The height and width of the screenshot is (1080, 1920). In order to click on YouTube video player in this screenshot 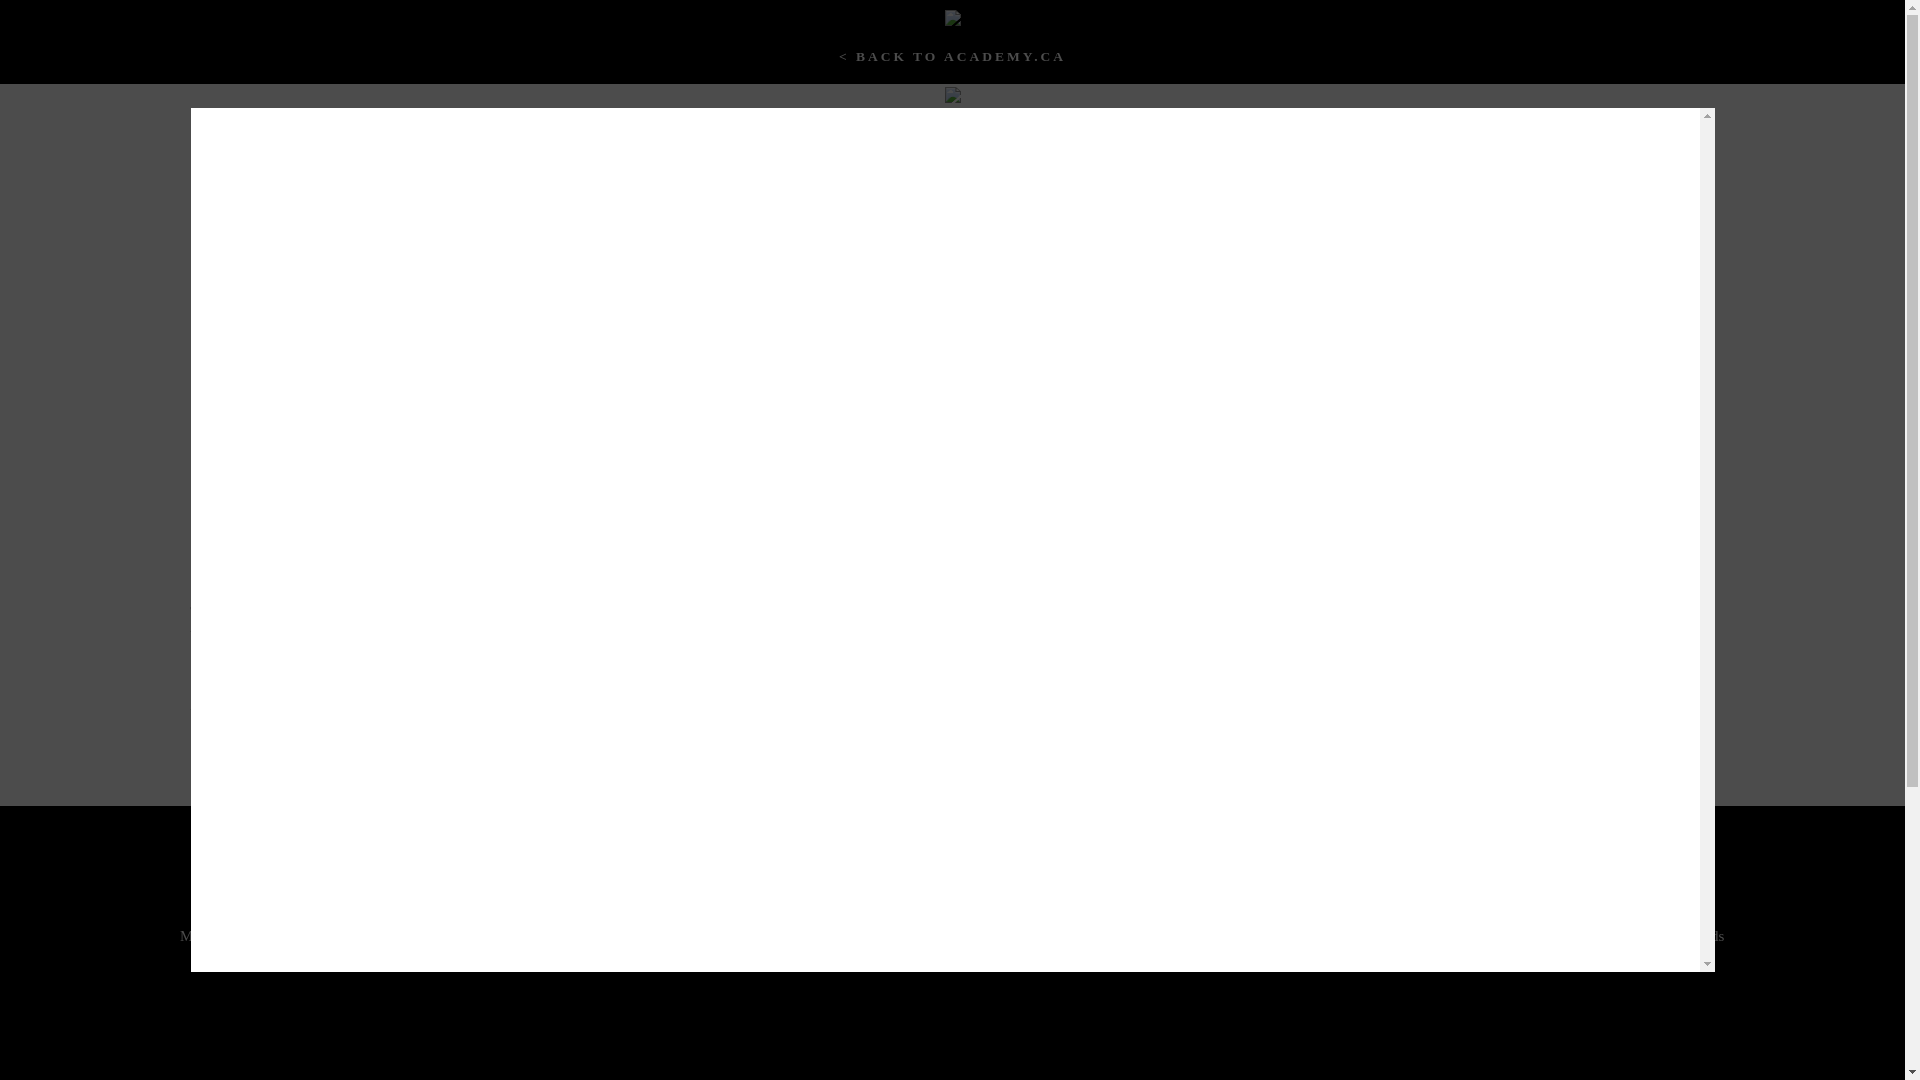, I will do `click(952, 324)`.